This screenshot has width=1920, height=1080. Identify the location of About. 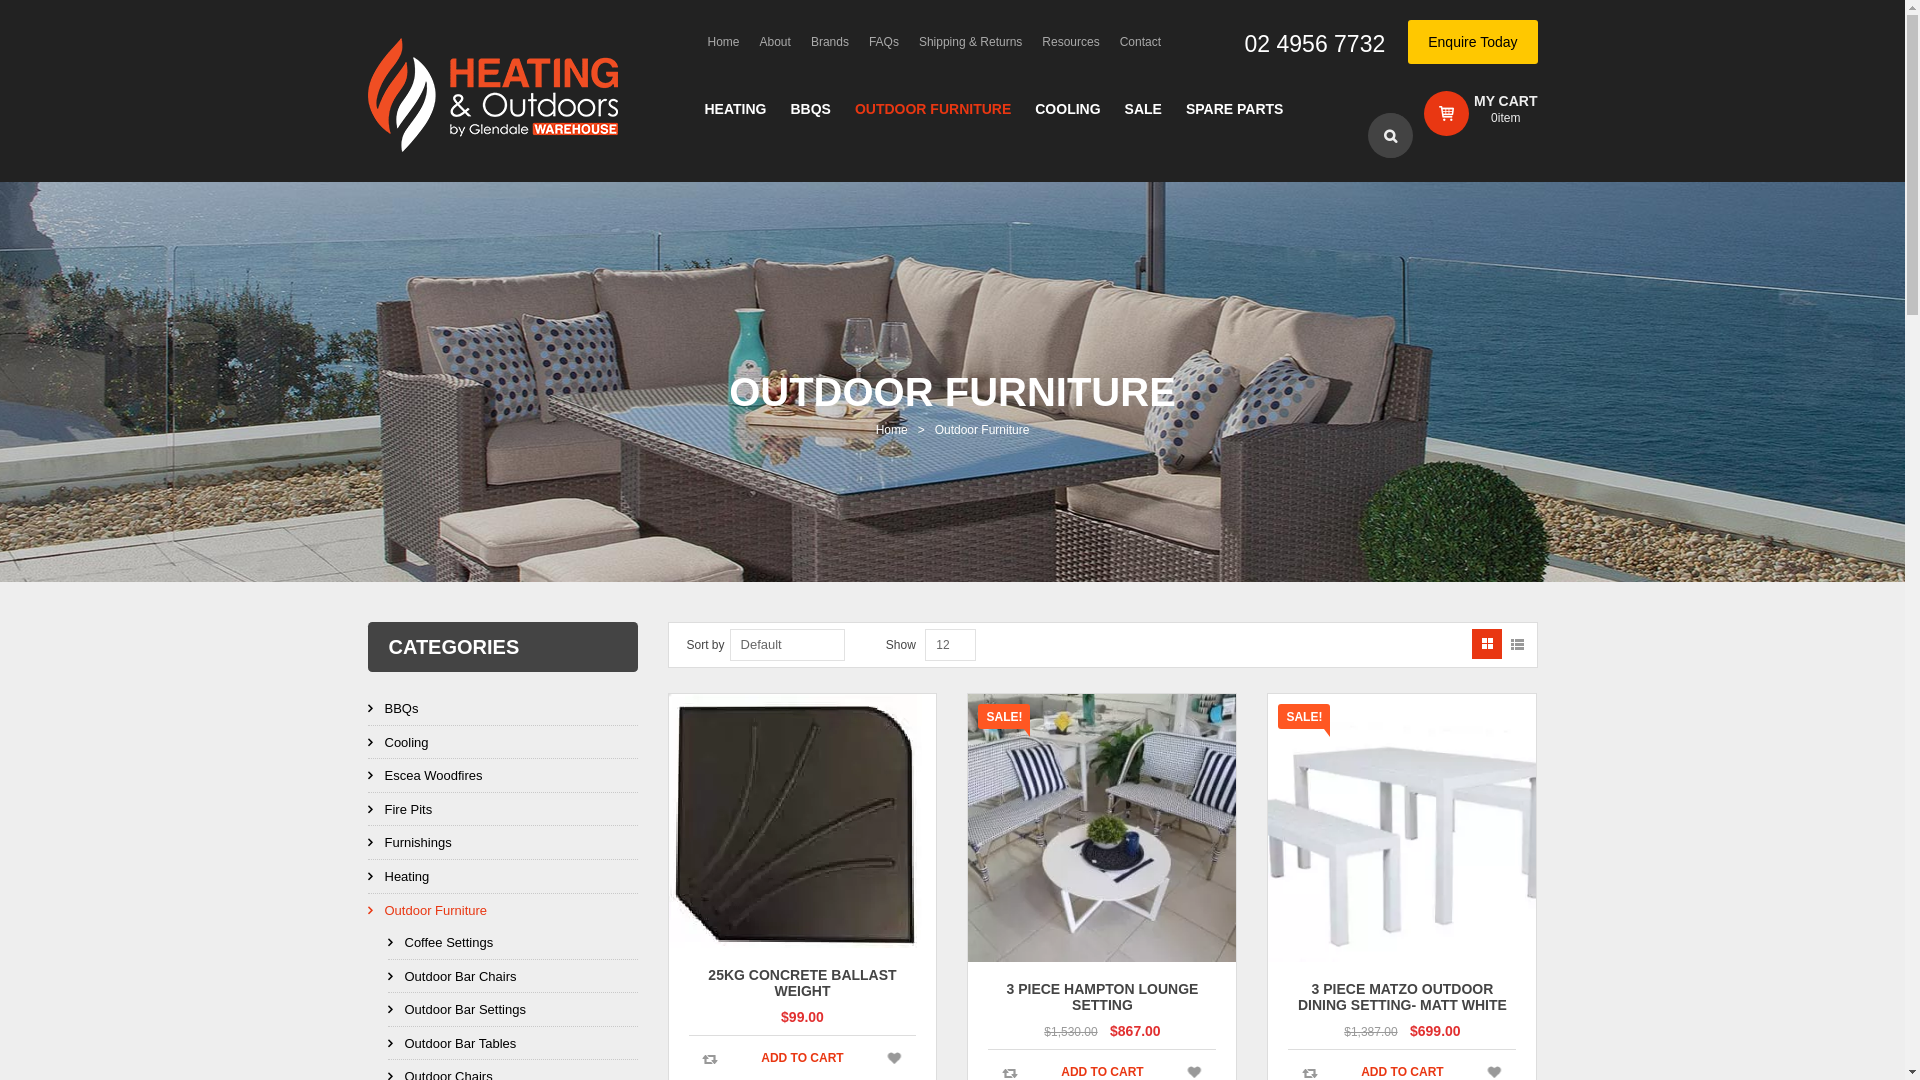
(776, 42).